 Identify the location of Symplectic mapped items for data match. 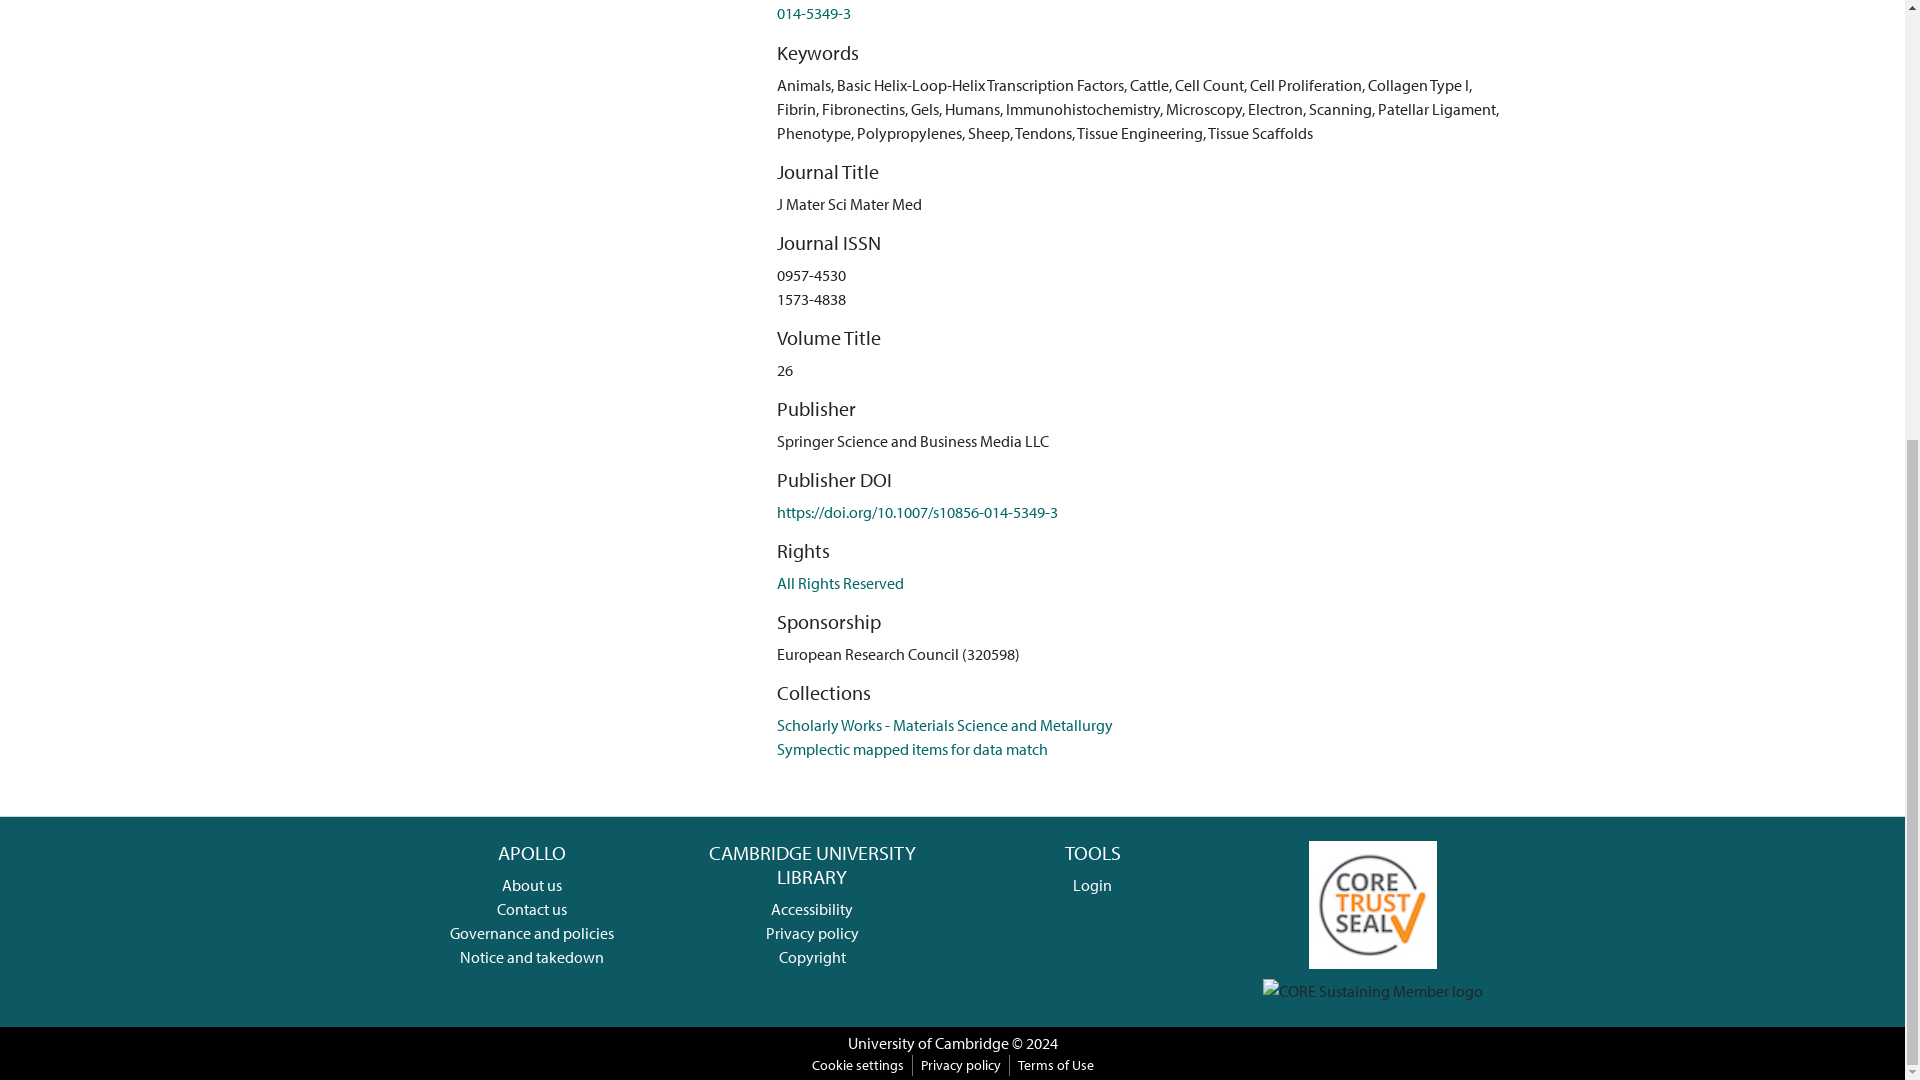
(912, 748).